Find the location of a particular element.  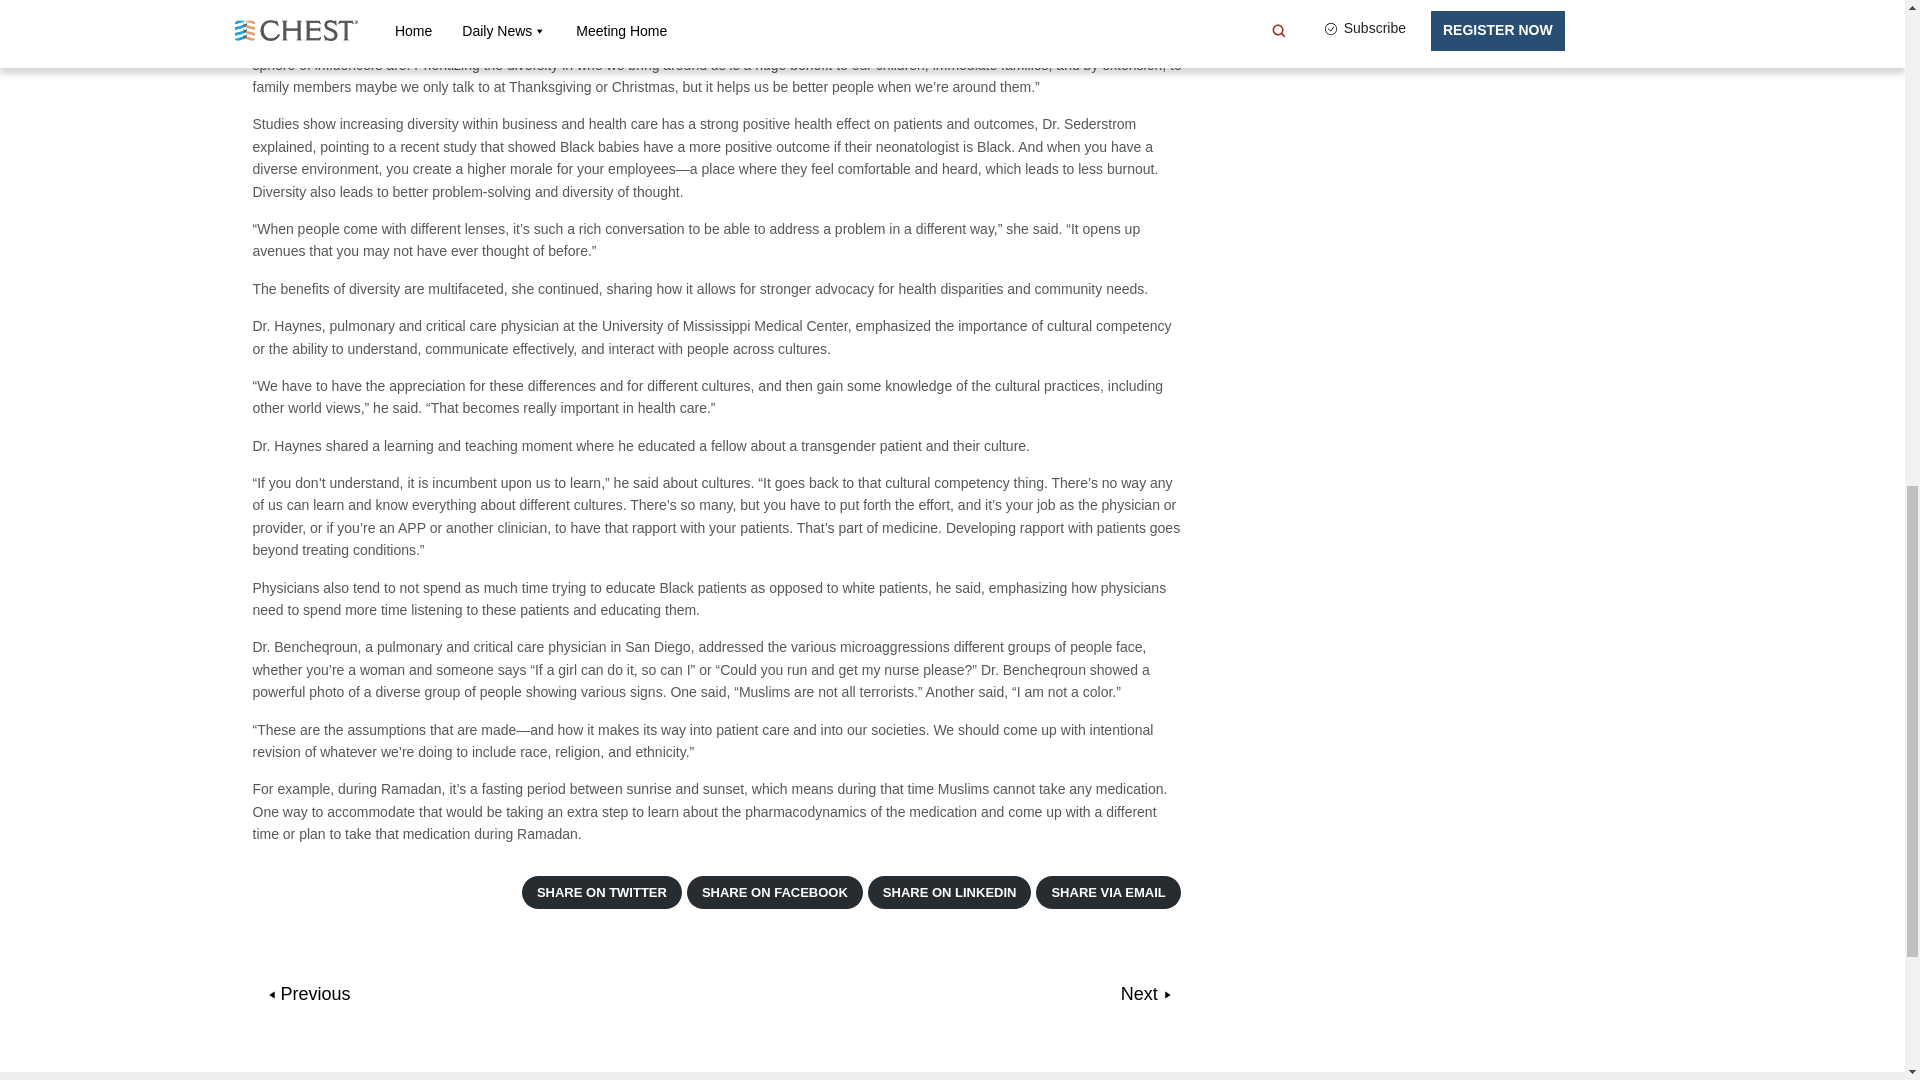

Share on Facebook is located at coordinates (774, 892).